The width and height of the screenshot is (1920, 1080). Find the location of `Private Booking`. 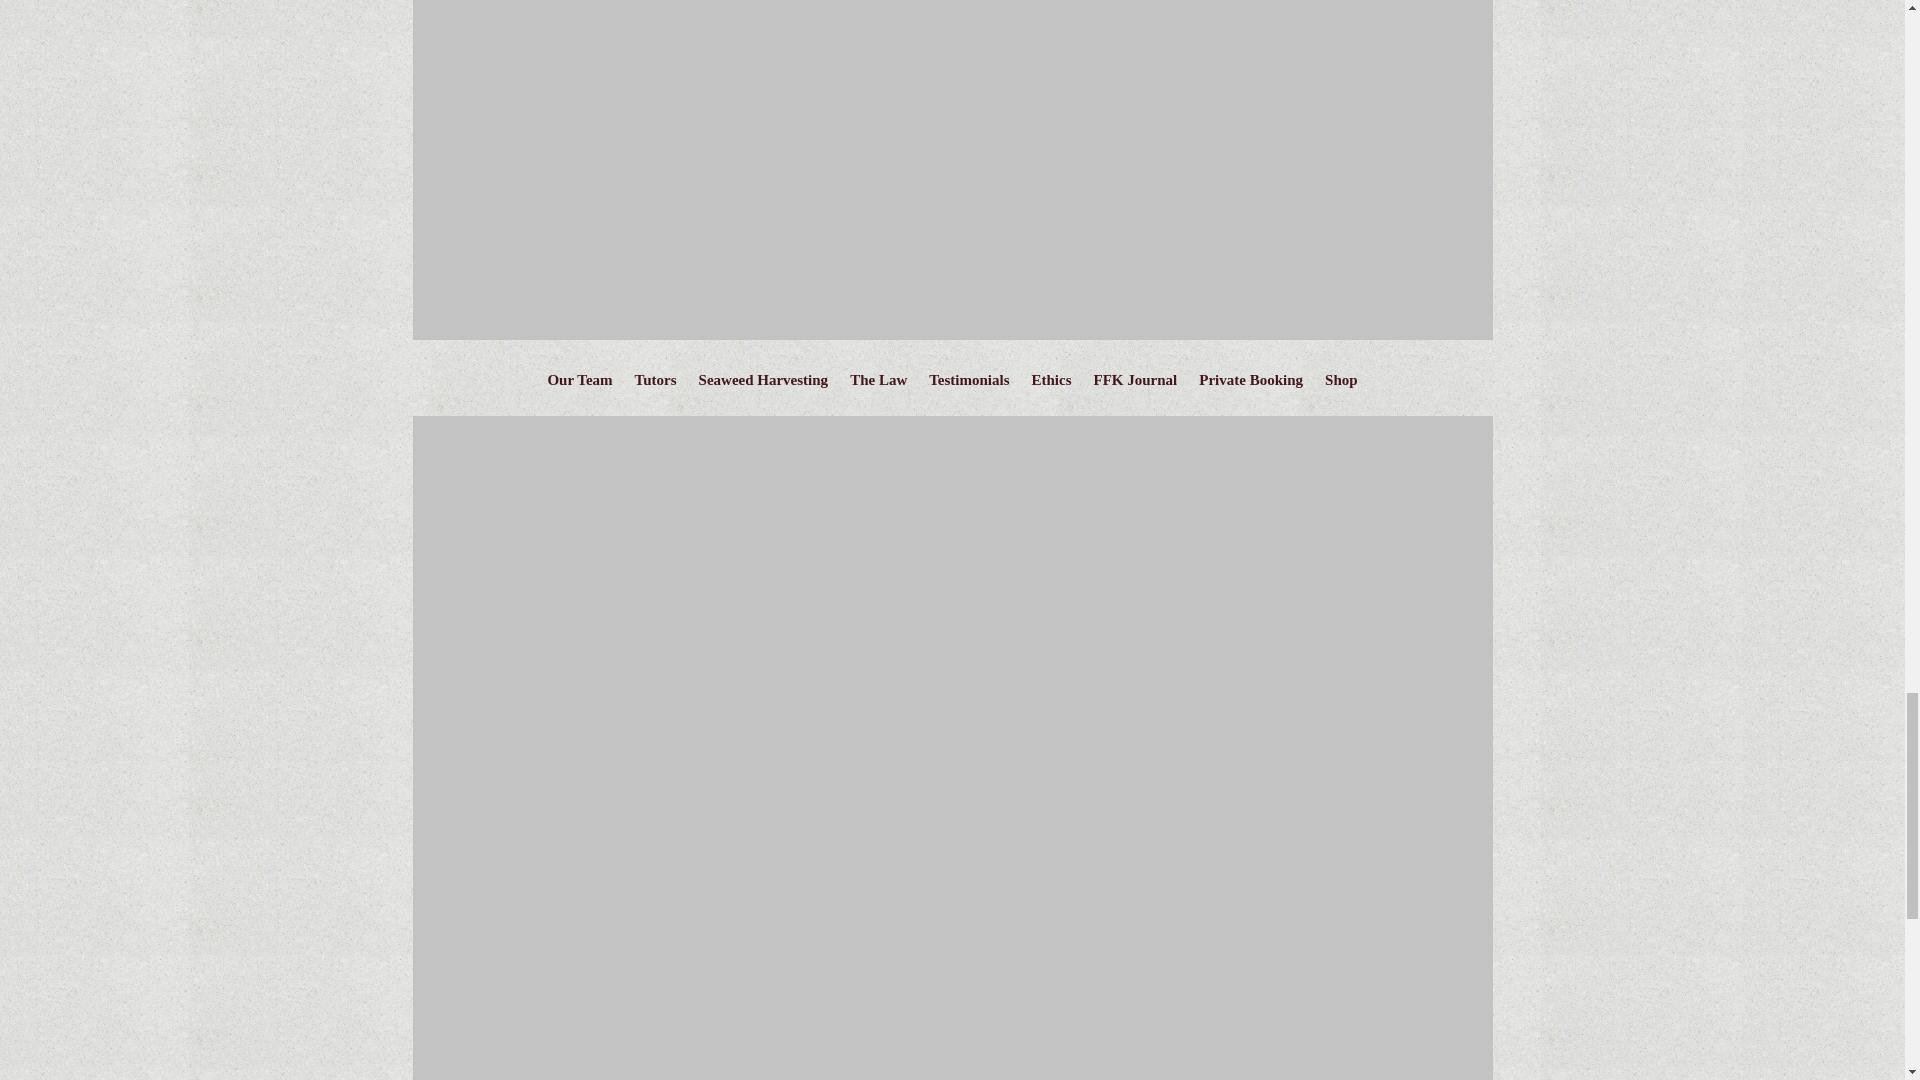

Private Booking is located at coordinates (1250, 384).